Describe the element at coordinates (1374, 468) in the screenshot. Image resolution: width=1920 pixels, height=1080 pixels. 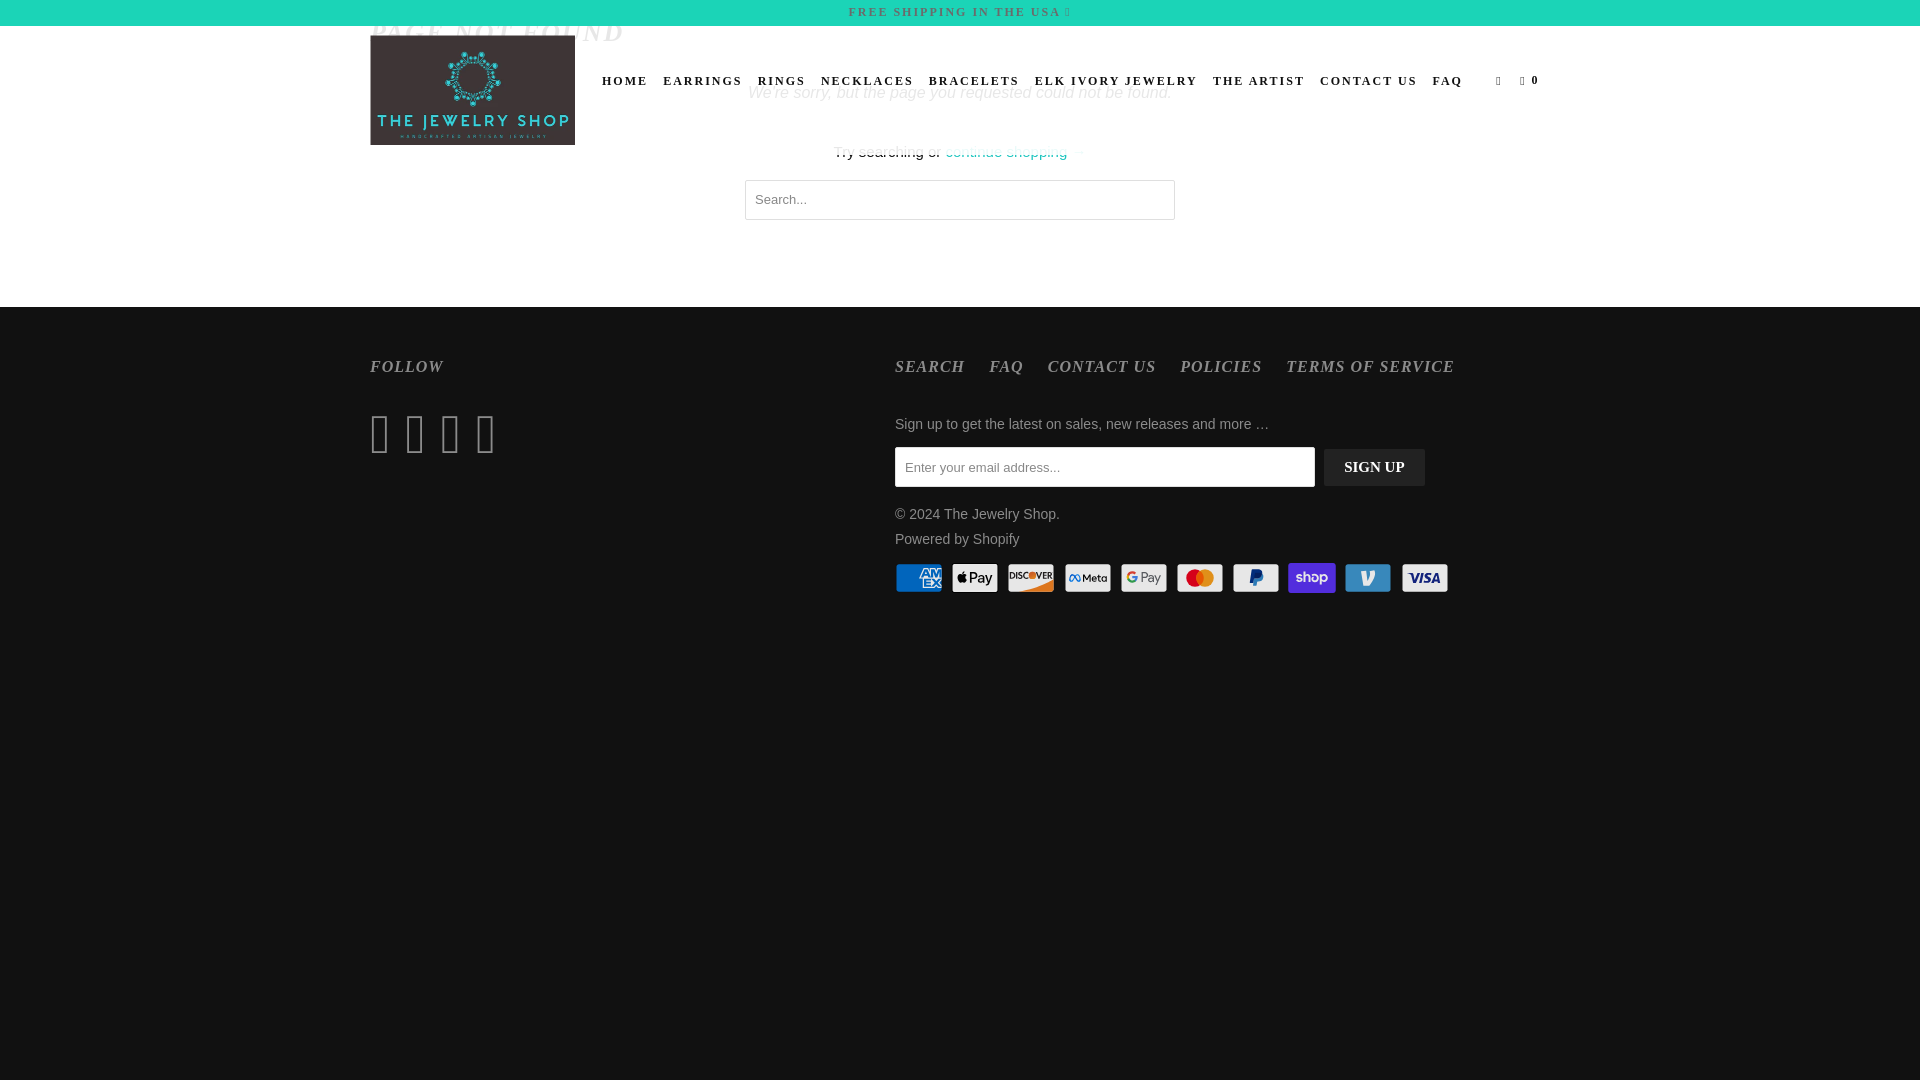
I see `Sign Up` at that location.